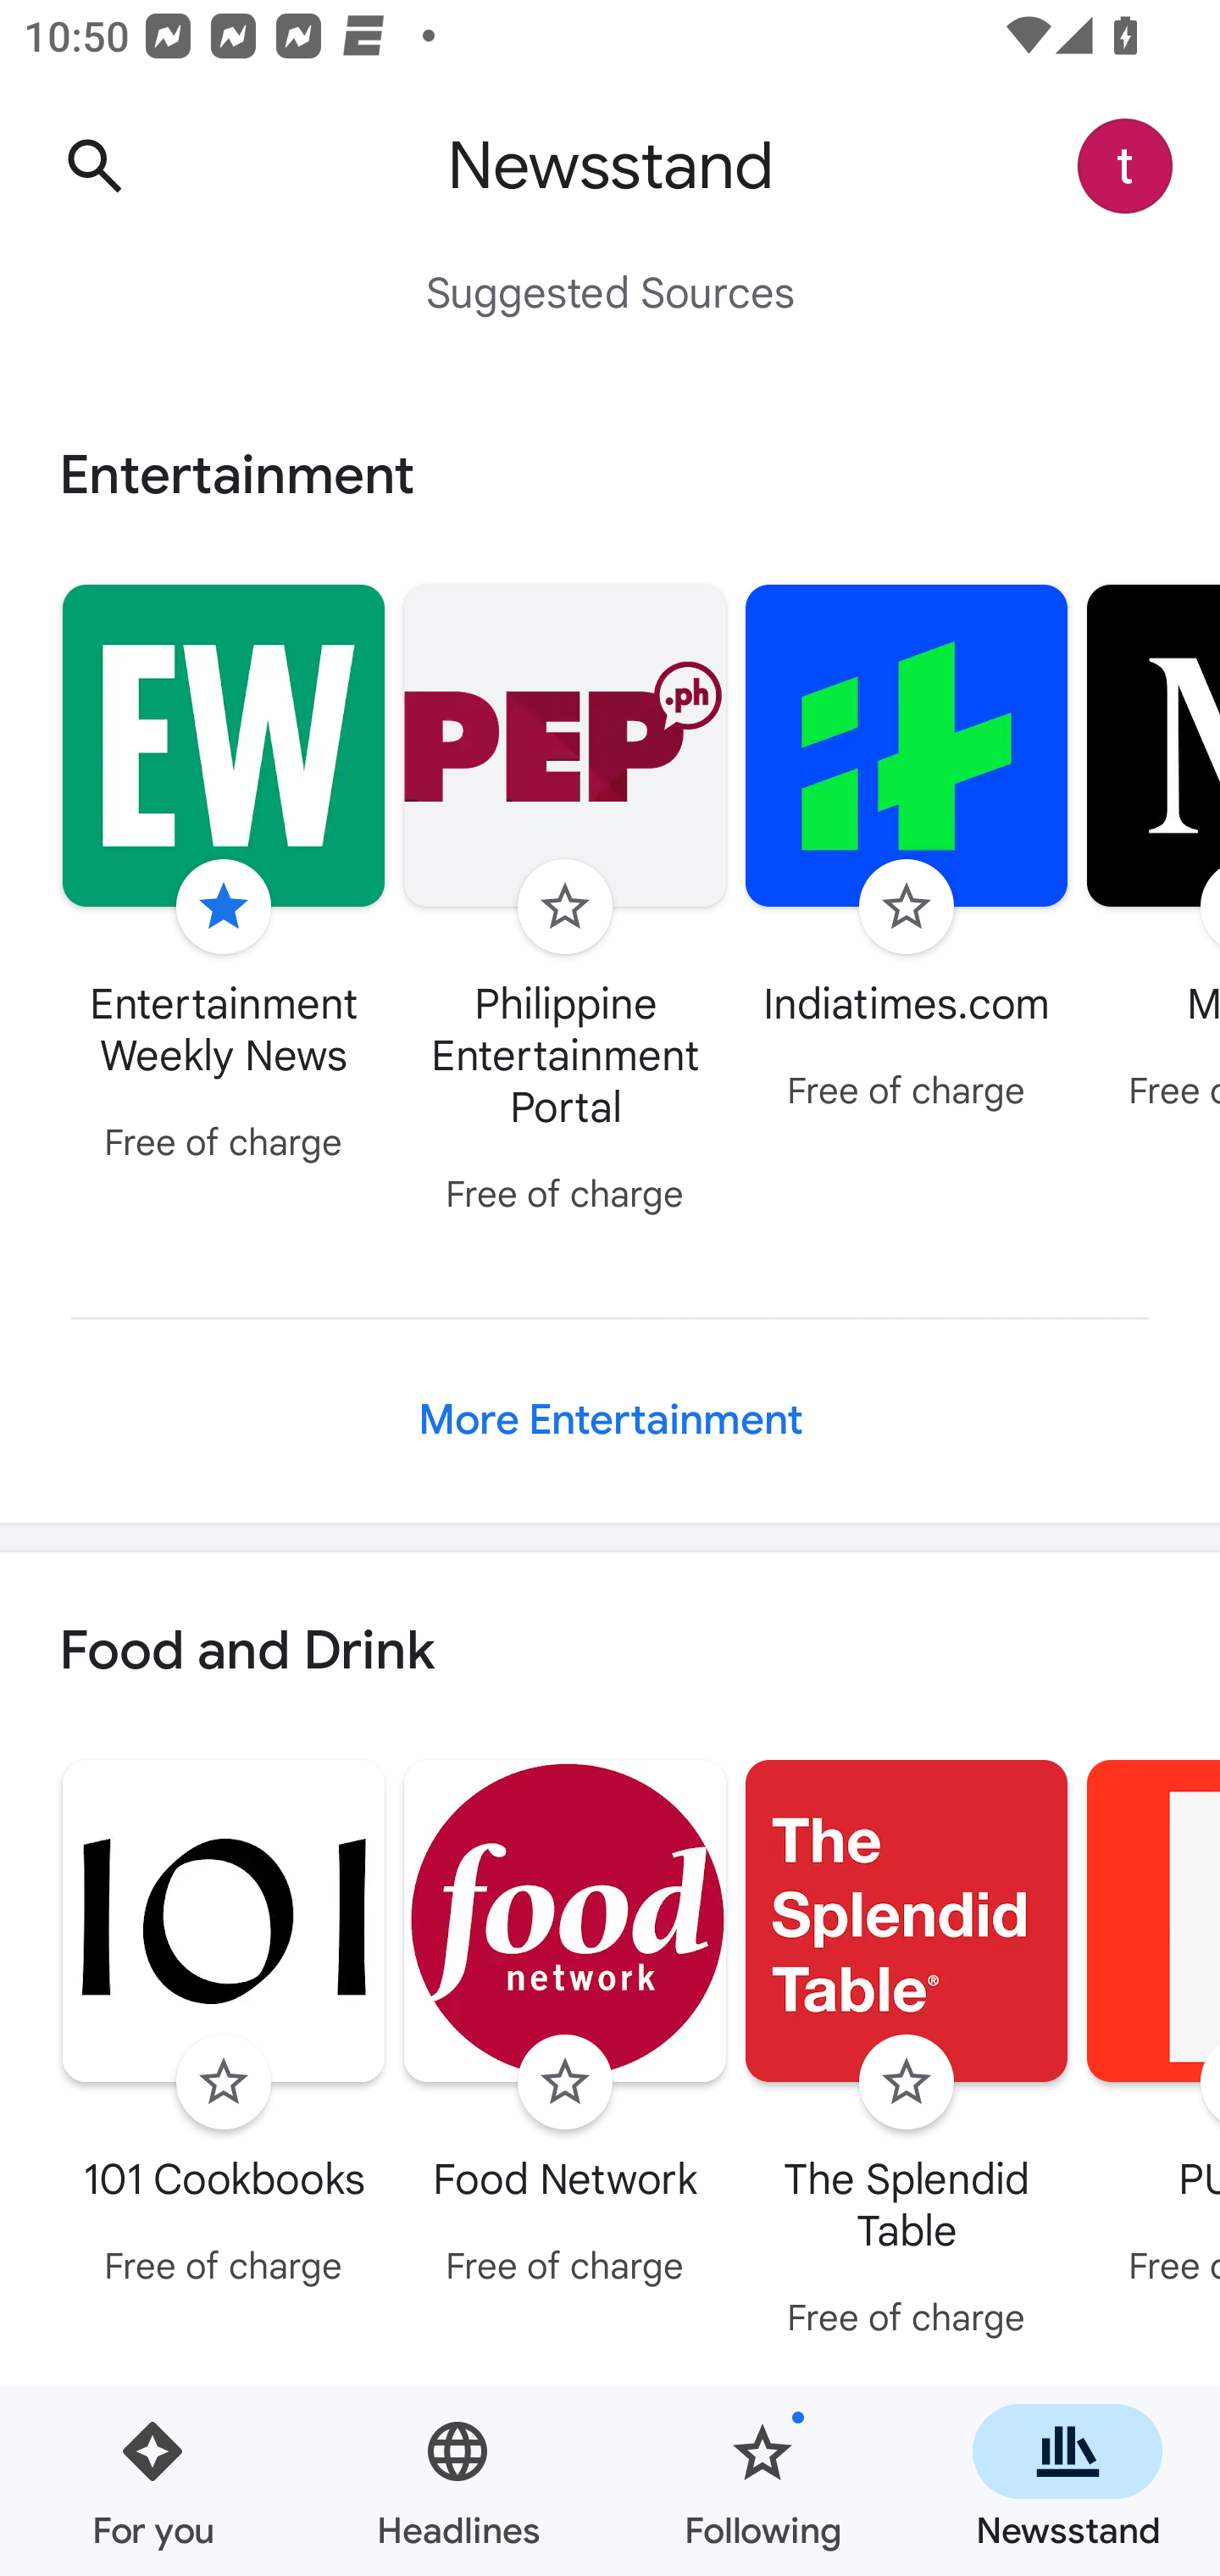 The width and height of the screenshot is (1220, 2576). What do you see at coordinates (457, 2481) in the screenshot?
I see `Headlines` at bounding box center [457, 2481].